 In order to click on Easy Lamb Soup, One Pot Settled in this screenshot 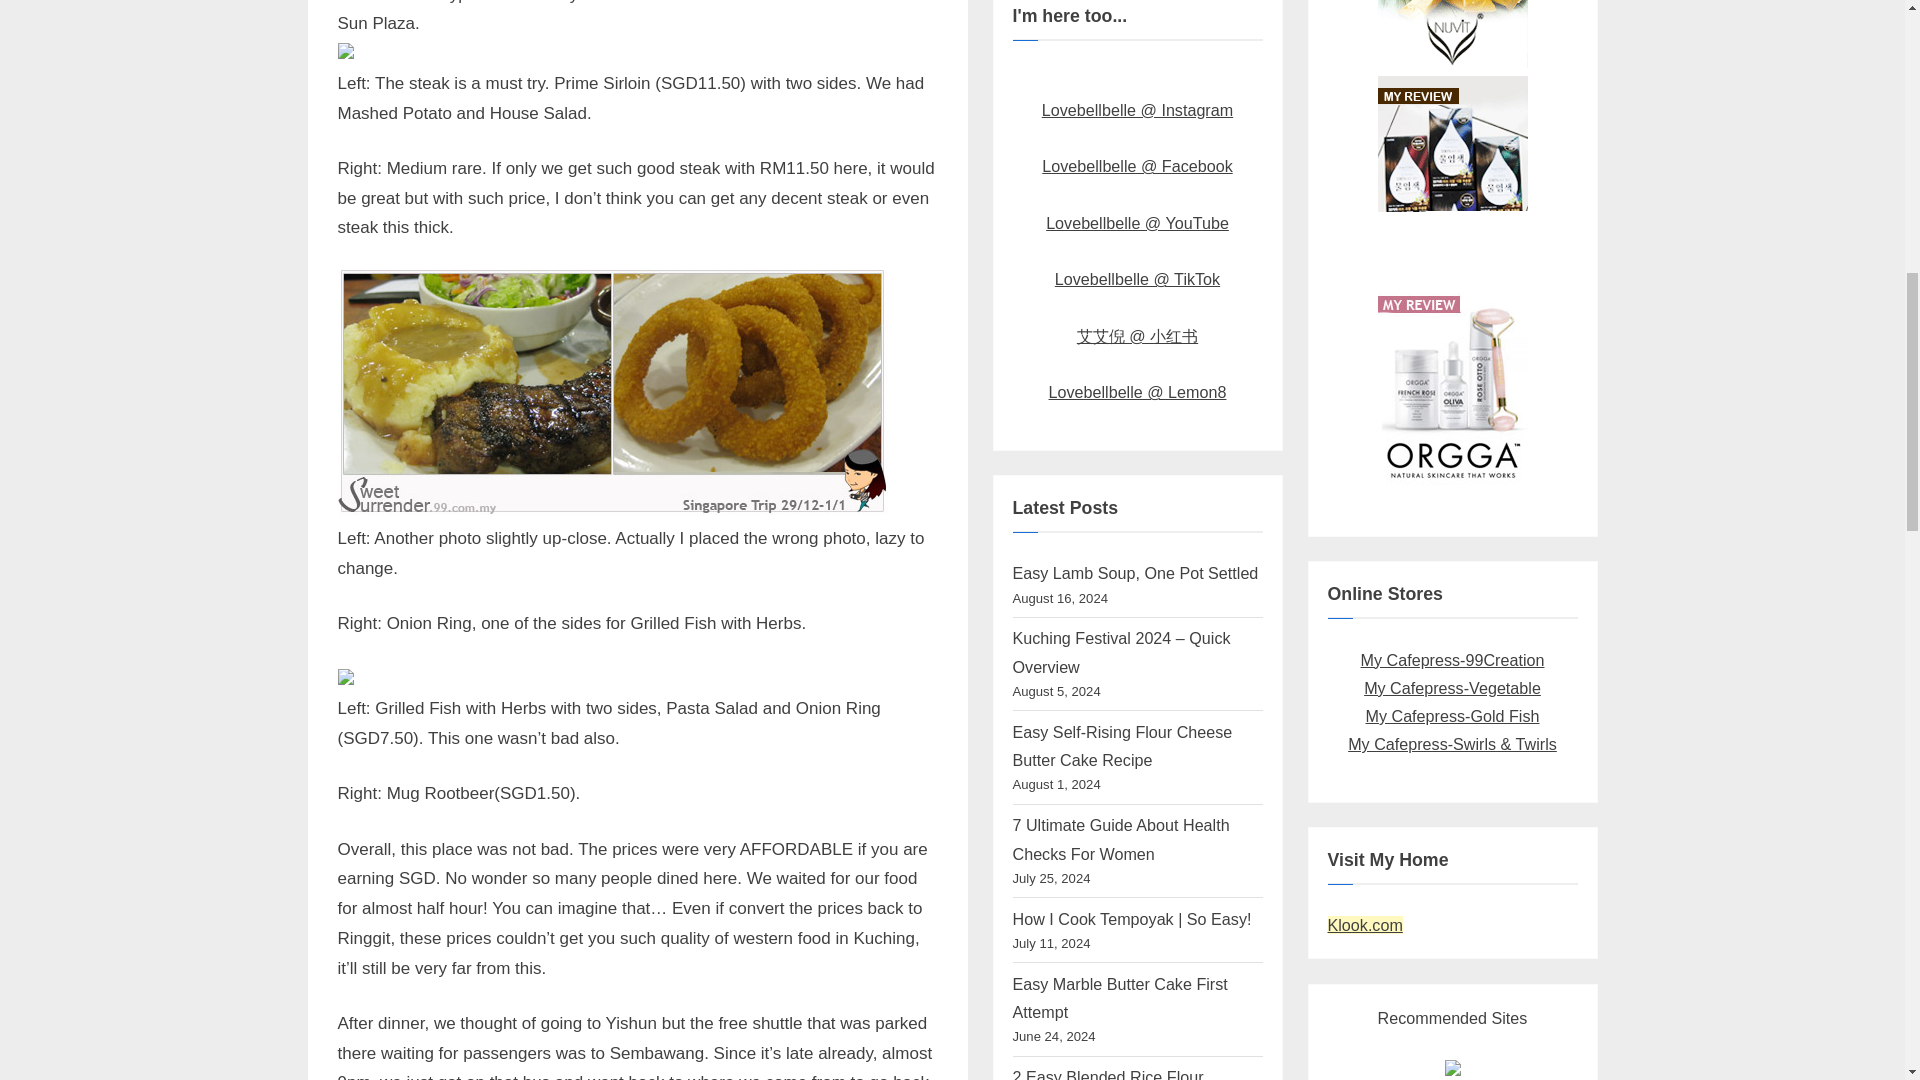, I will do `click(1134, 572)`.